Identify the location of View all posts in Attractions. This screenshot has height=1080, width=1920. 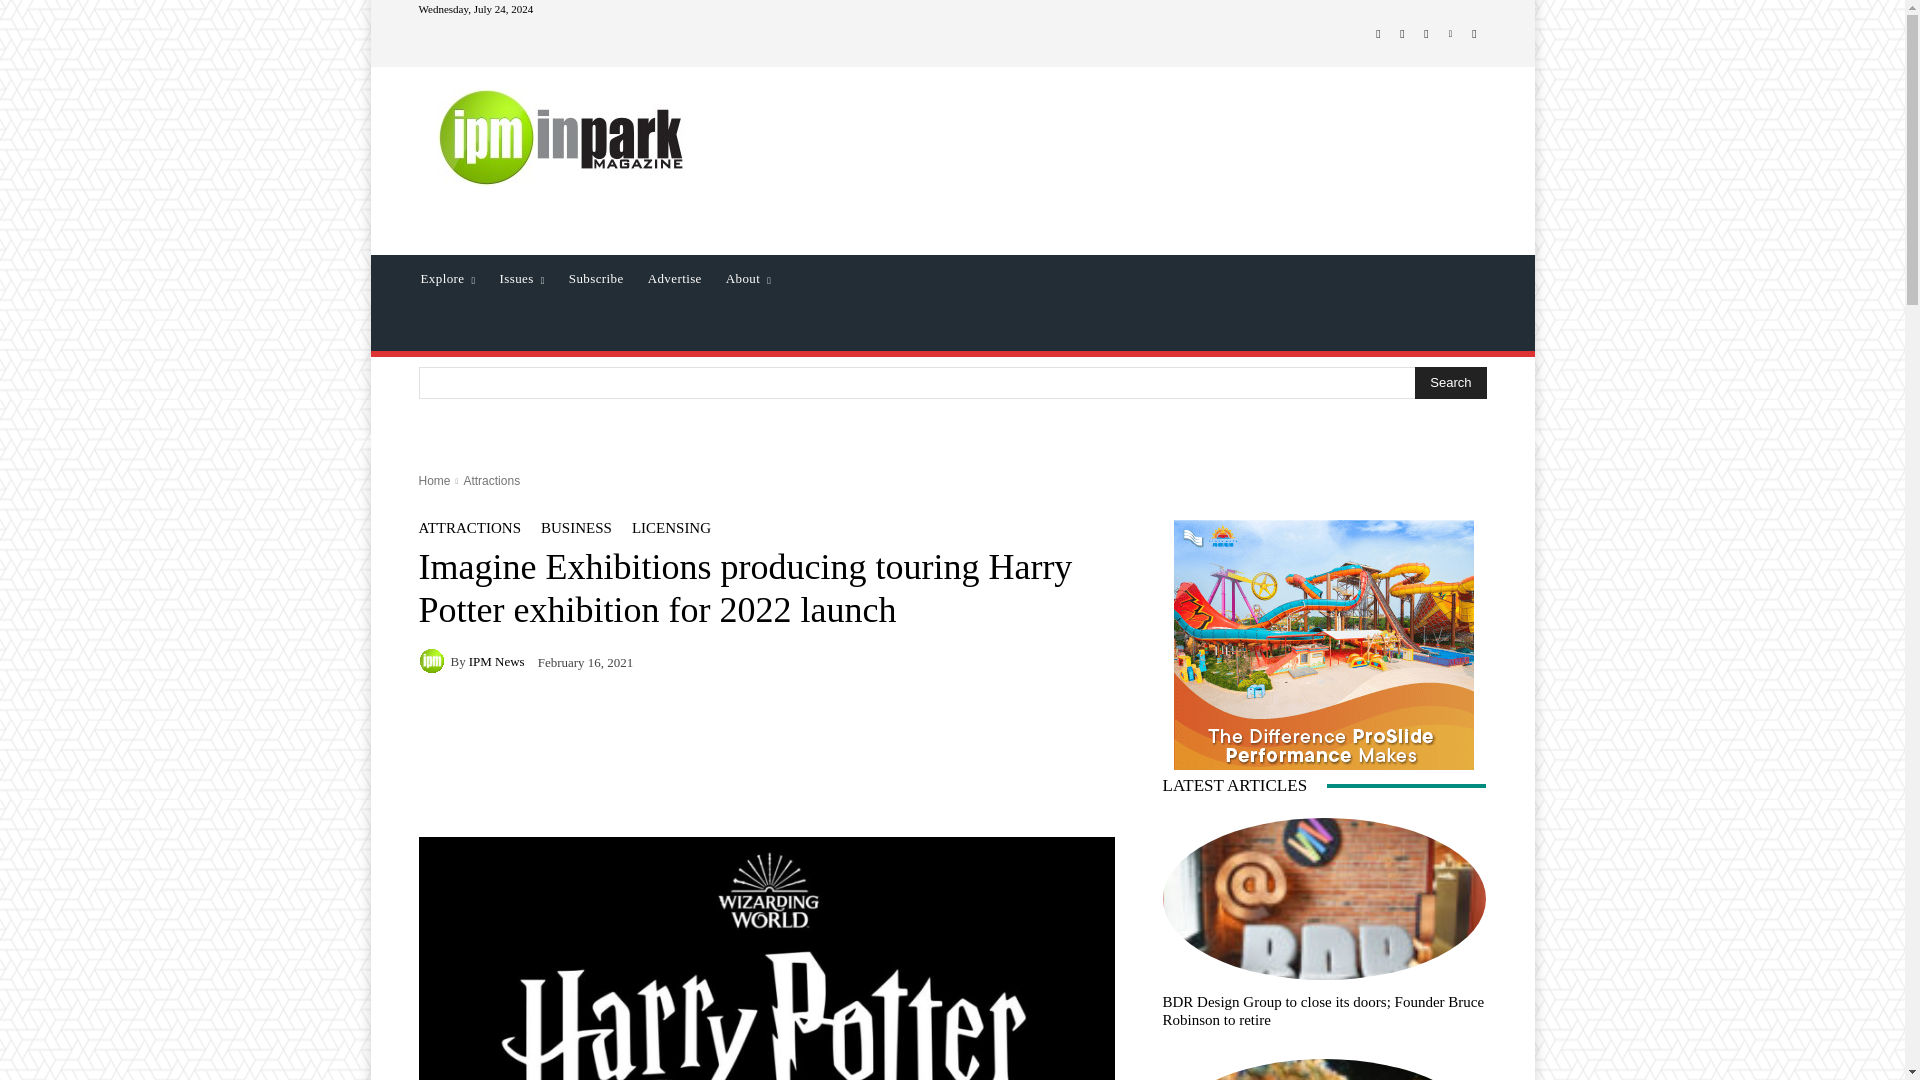
(491, 481).